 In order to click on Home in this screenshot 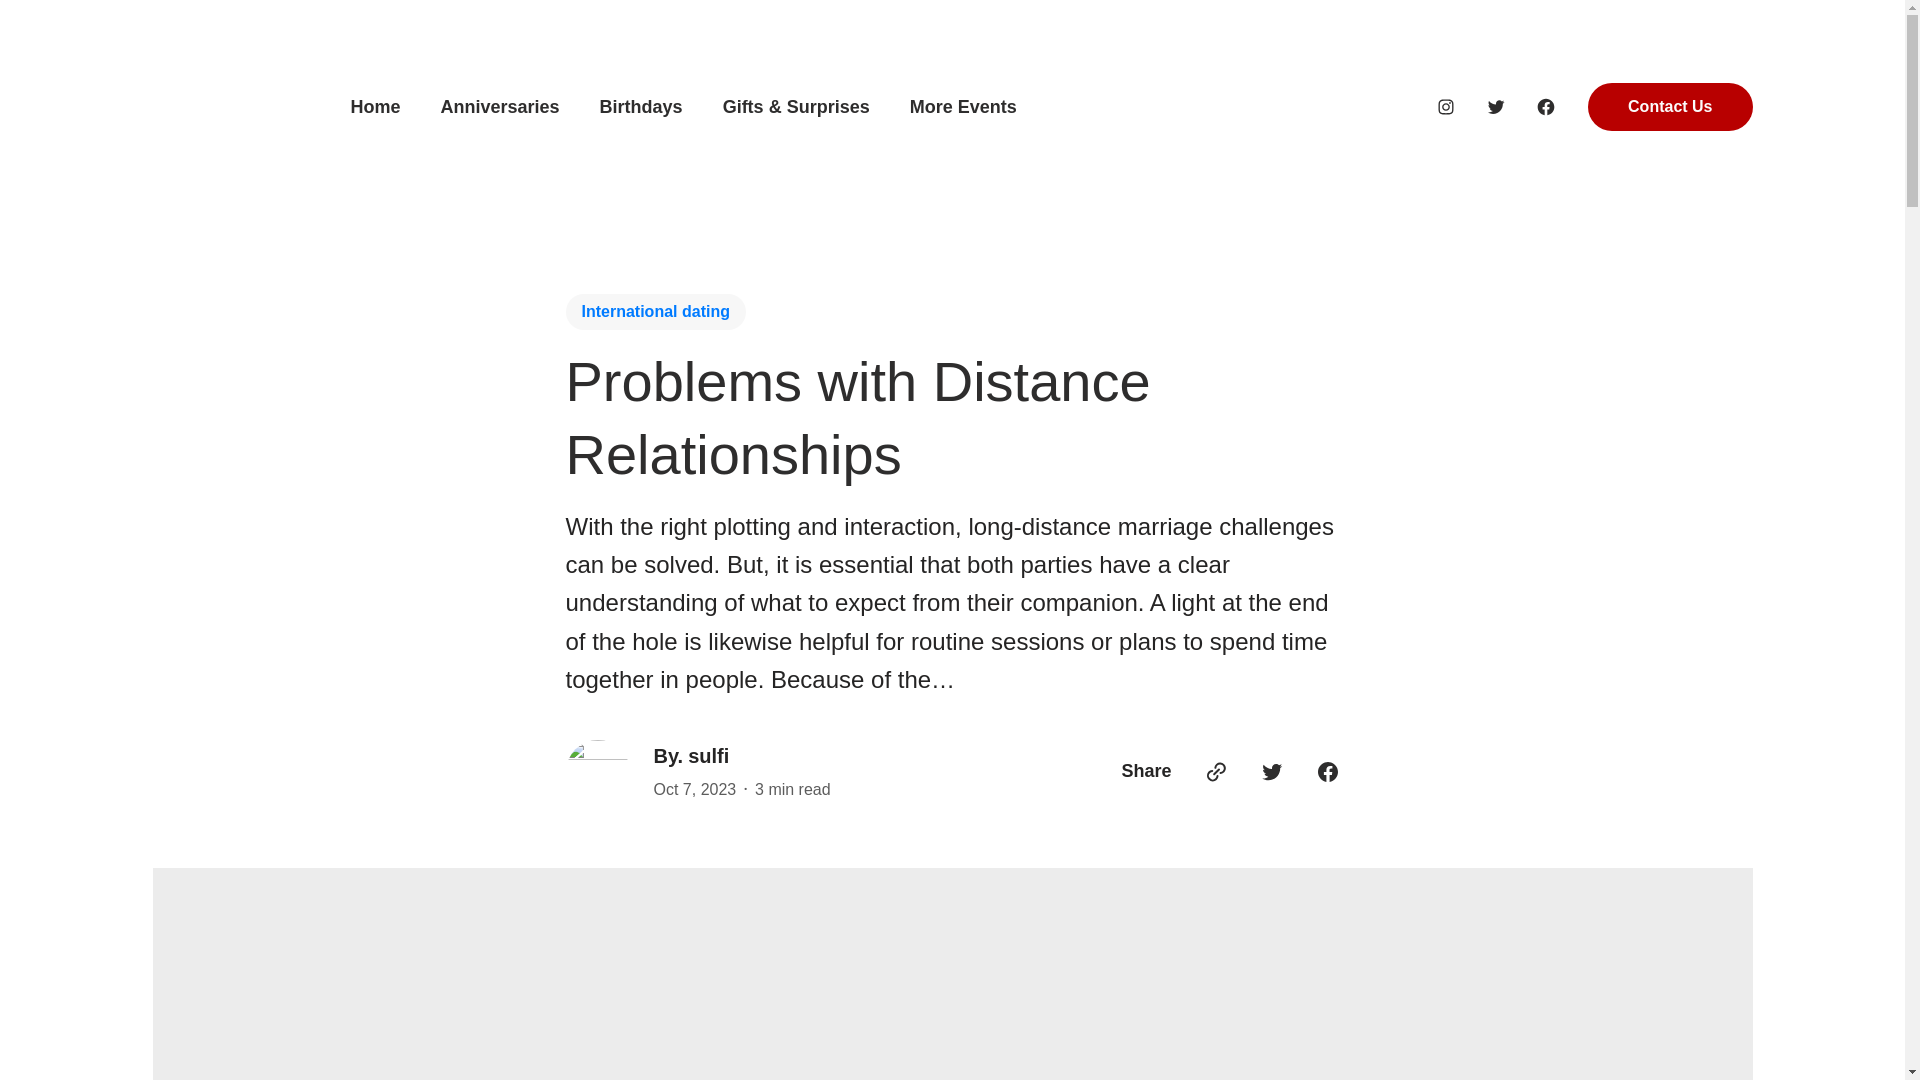, I will do `click(374, 107)`.